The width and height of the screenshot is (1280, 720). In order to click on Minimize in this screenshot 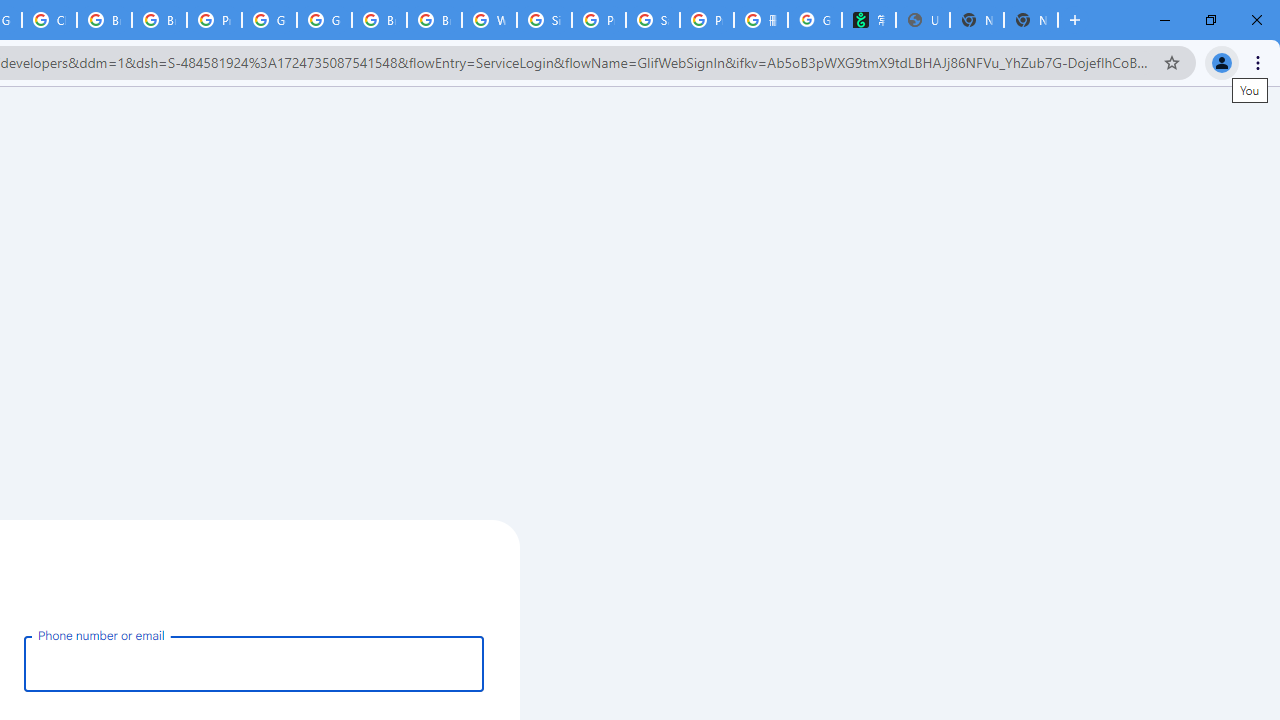, I will do `click(1165, 20)`.